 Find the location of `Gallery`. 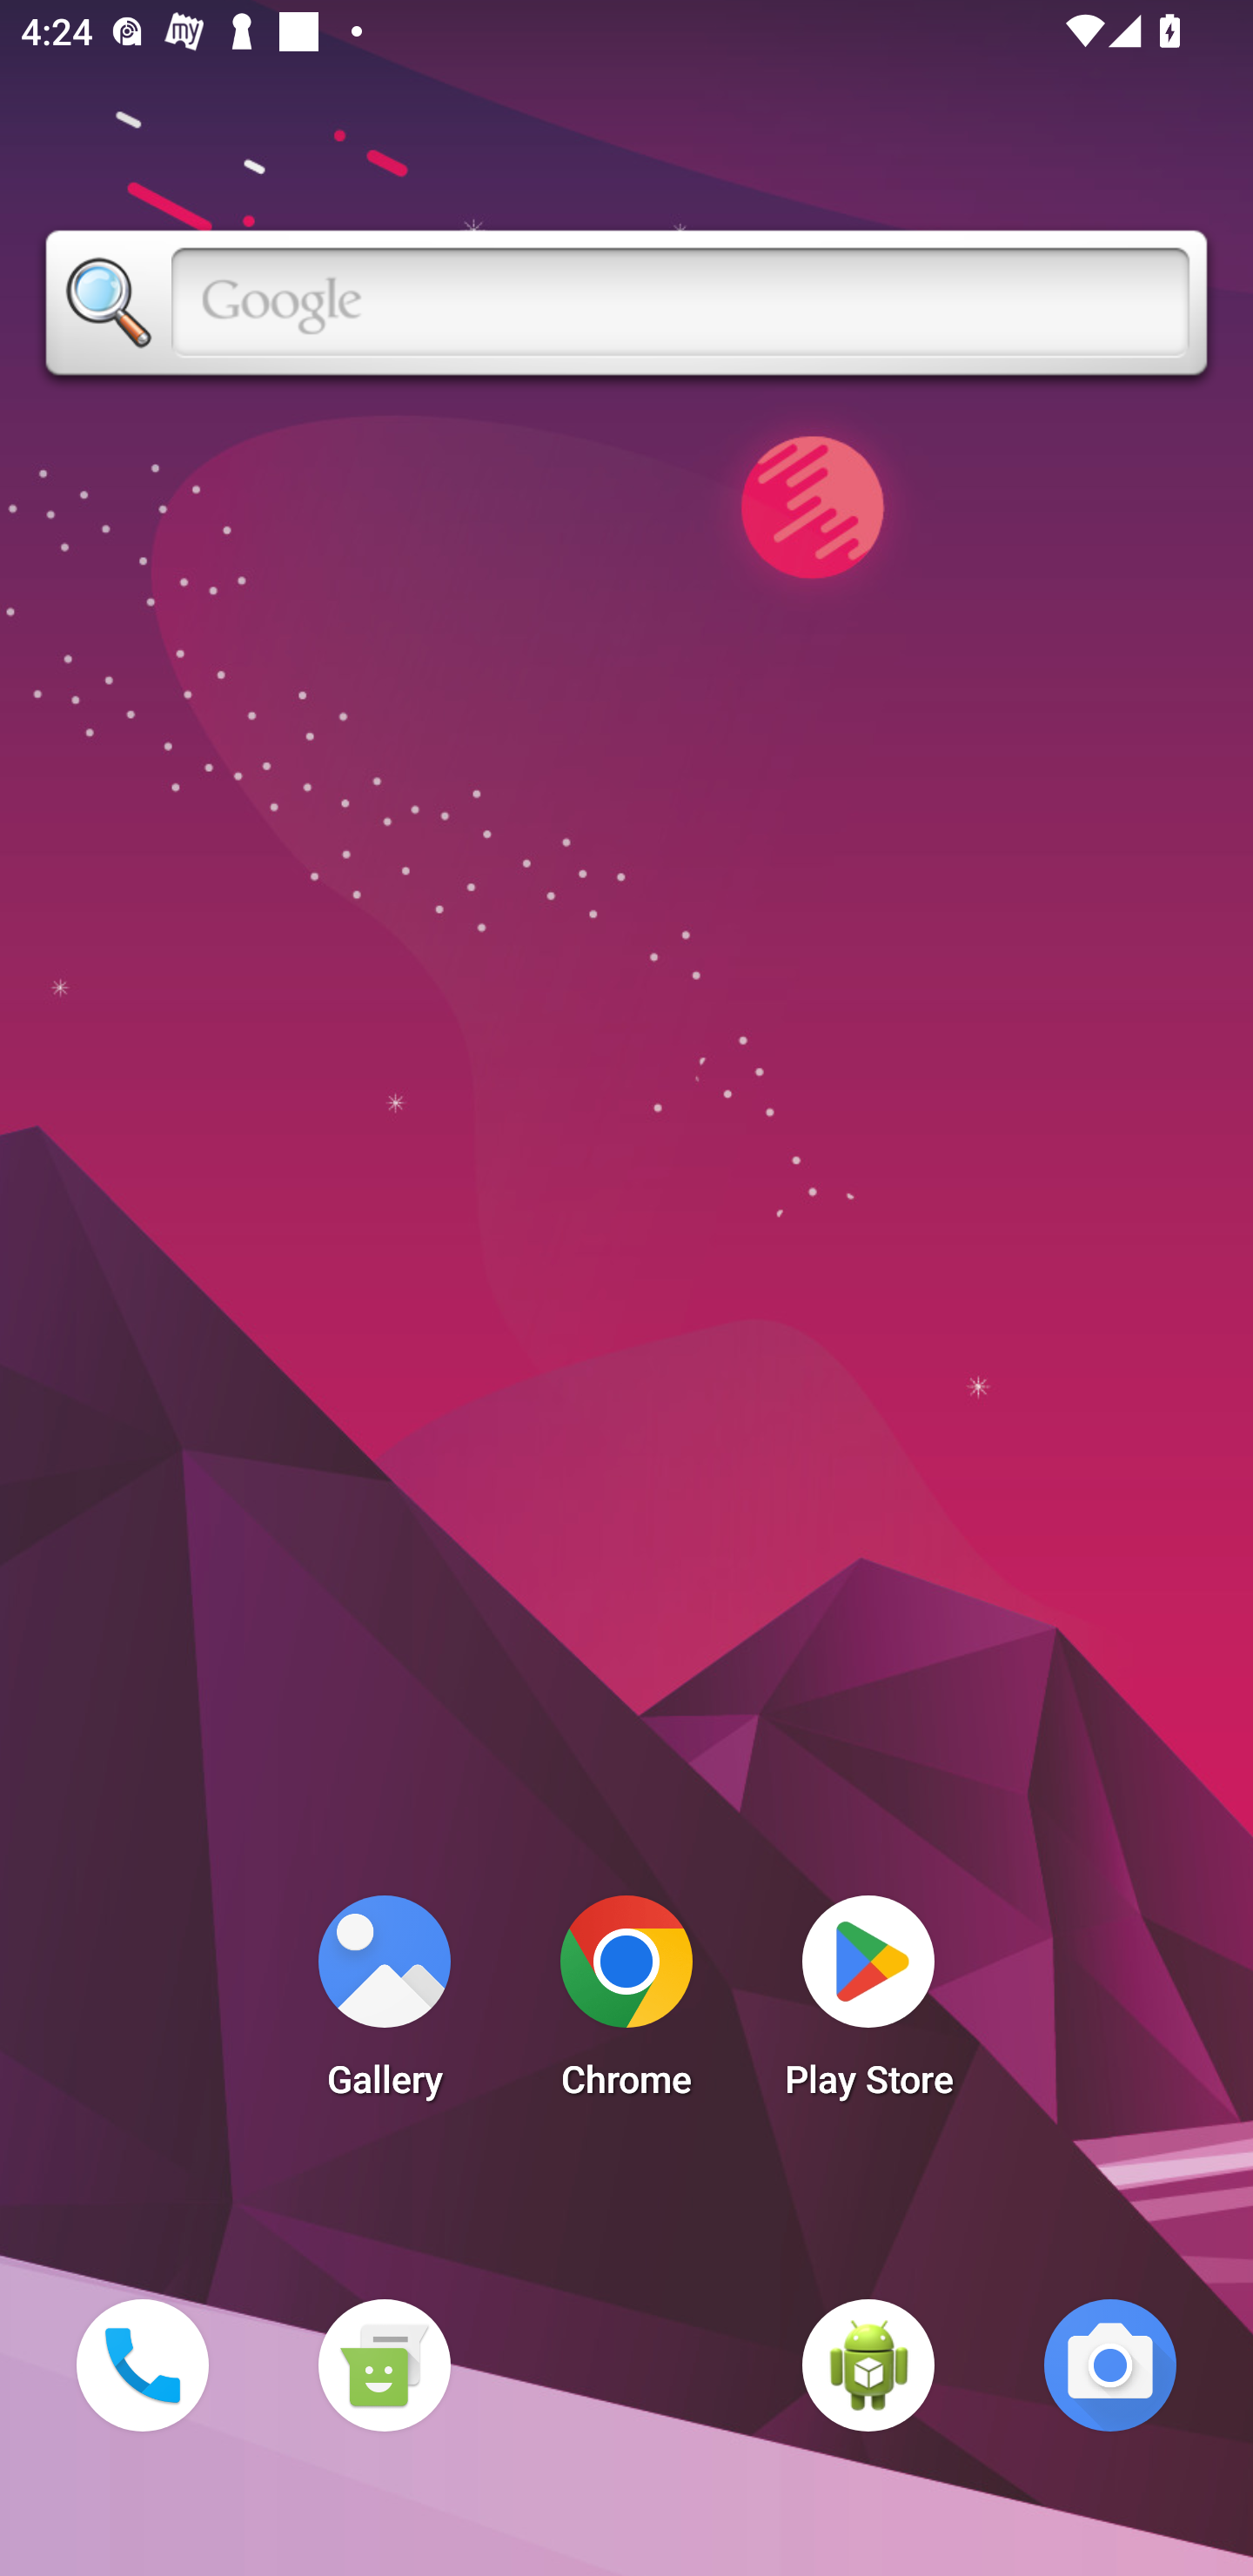

Gallery is located at coordinates (384, 2005).